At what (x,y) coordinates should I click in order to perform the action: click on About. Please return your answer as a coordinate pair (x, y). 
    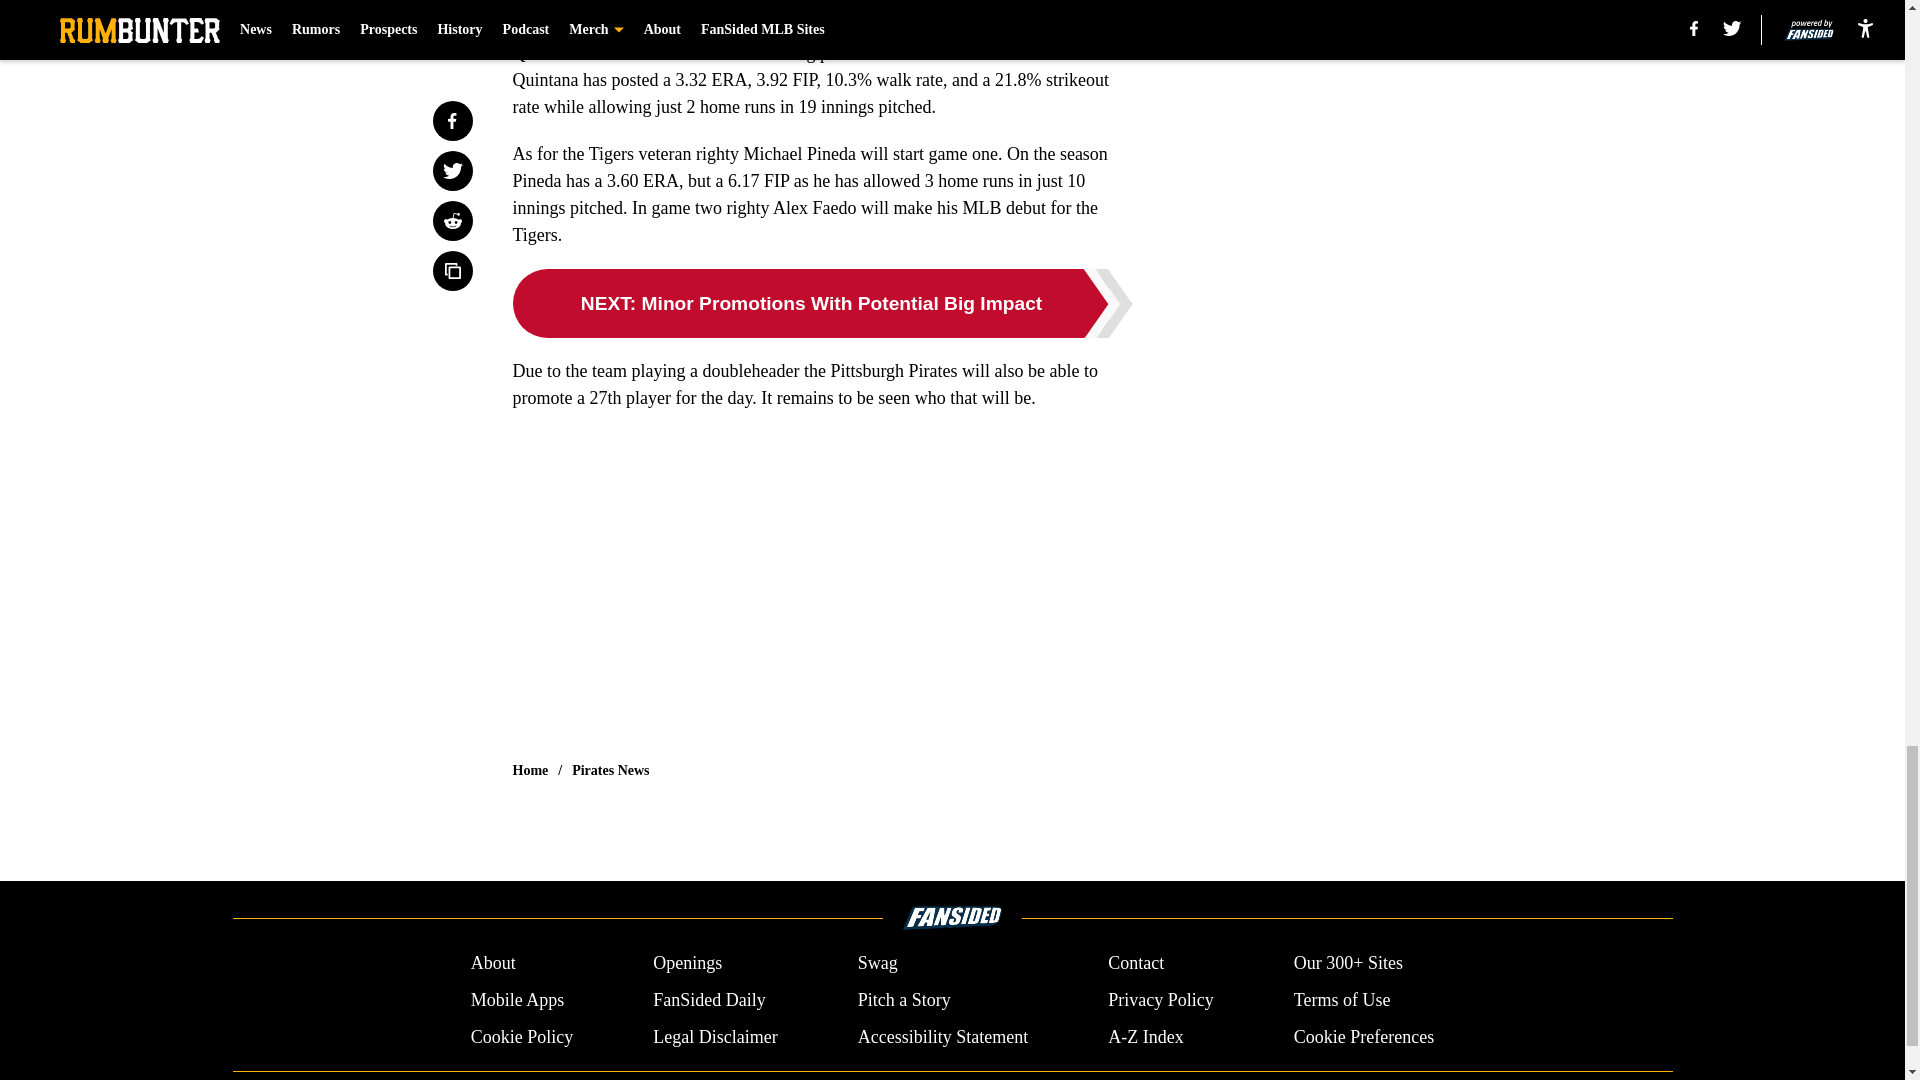
    Looking at the image, I should click on (493, 964).